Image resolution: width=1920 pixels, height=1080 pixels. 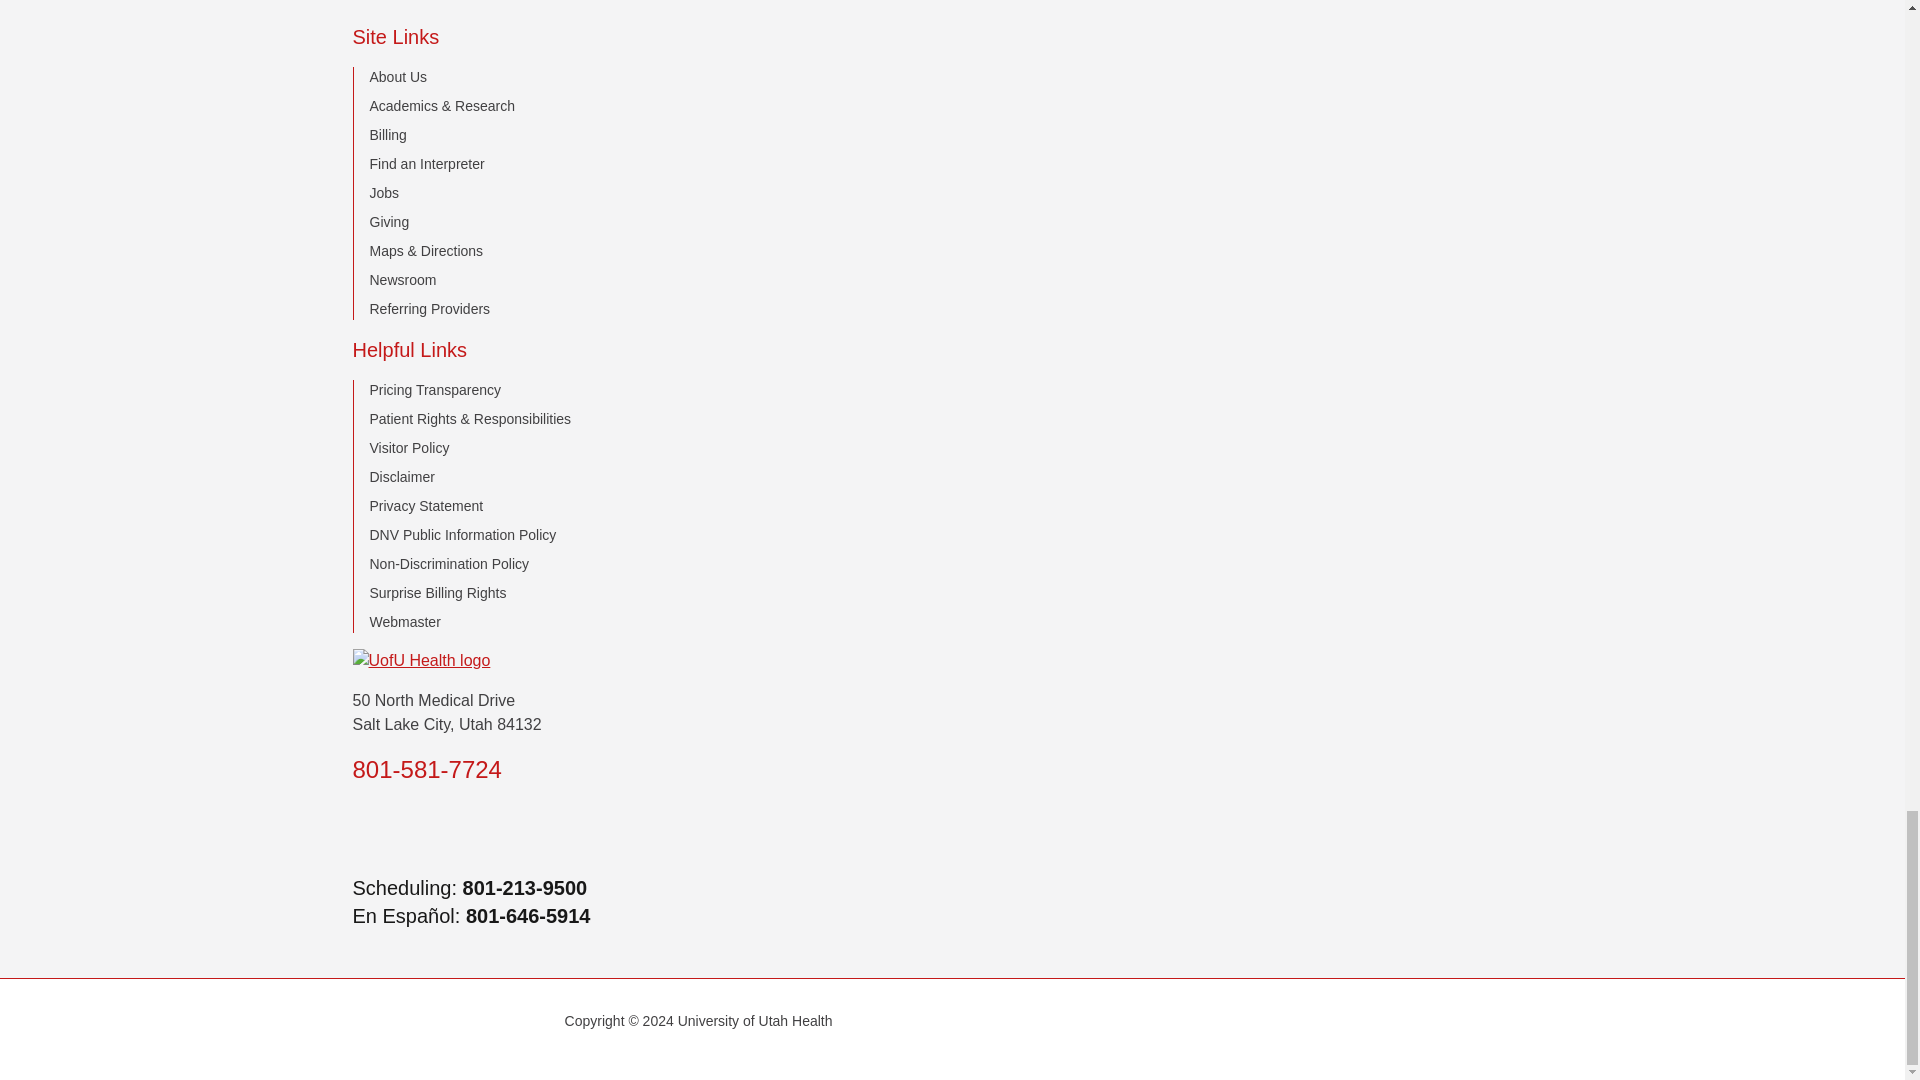 I want to click on About Us, so click(x=399, y=77).